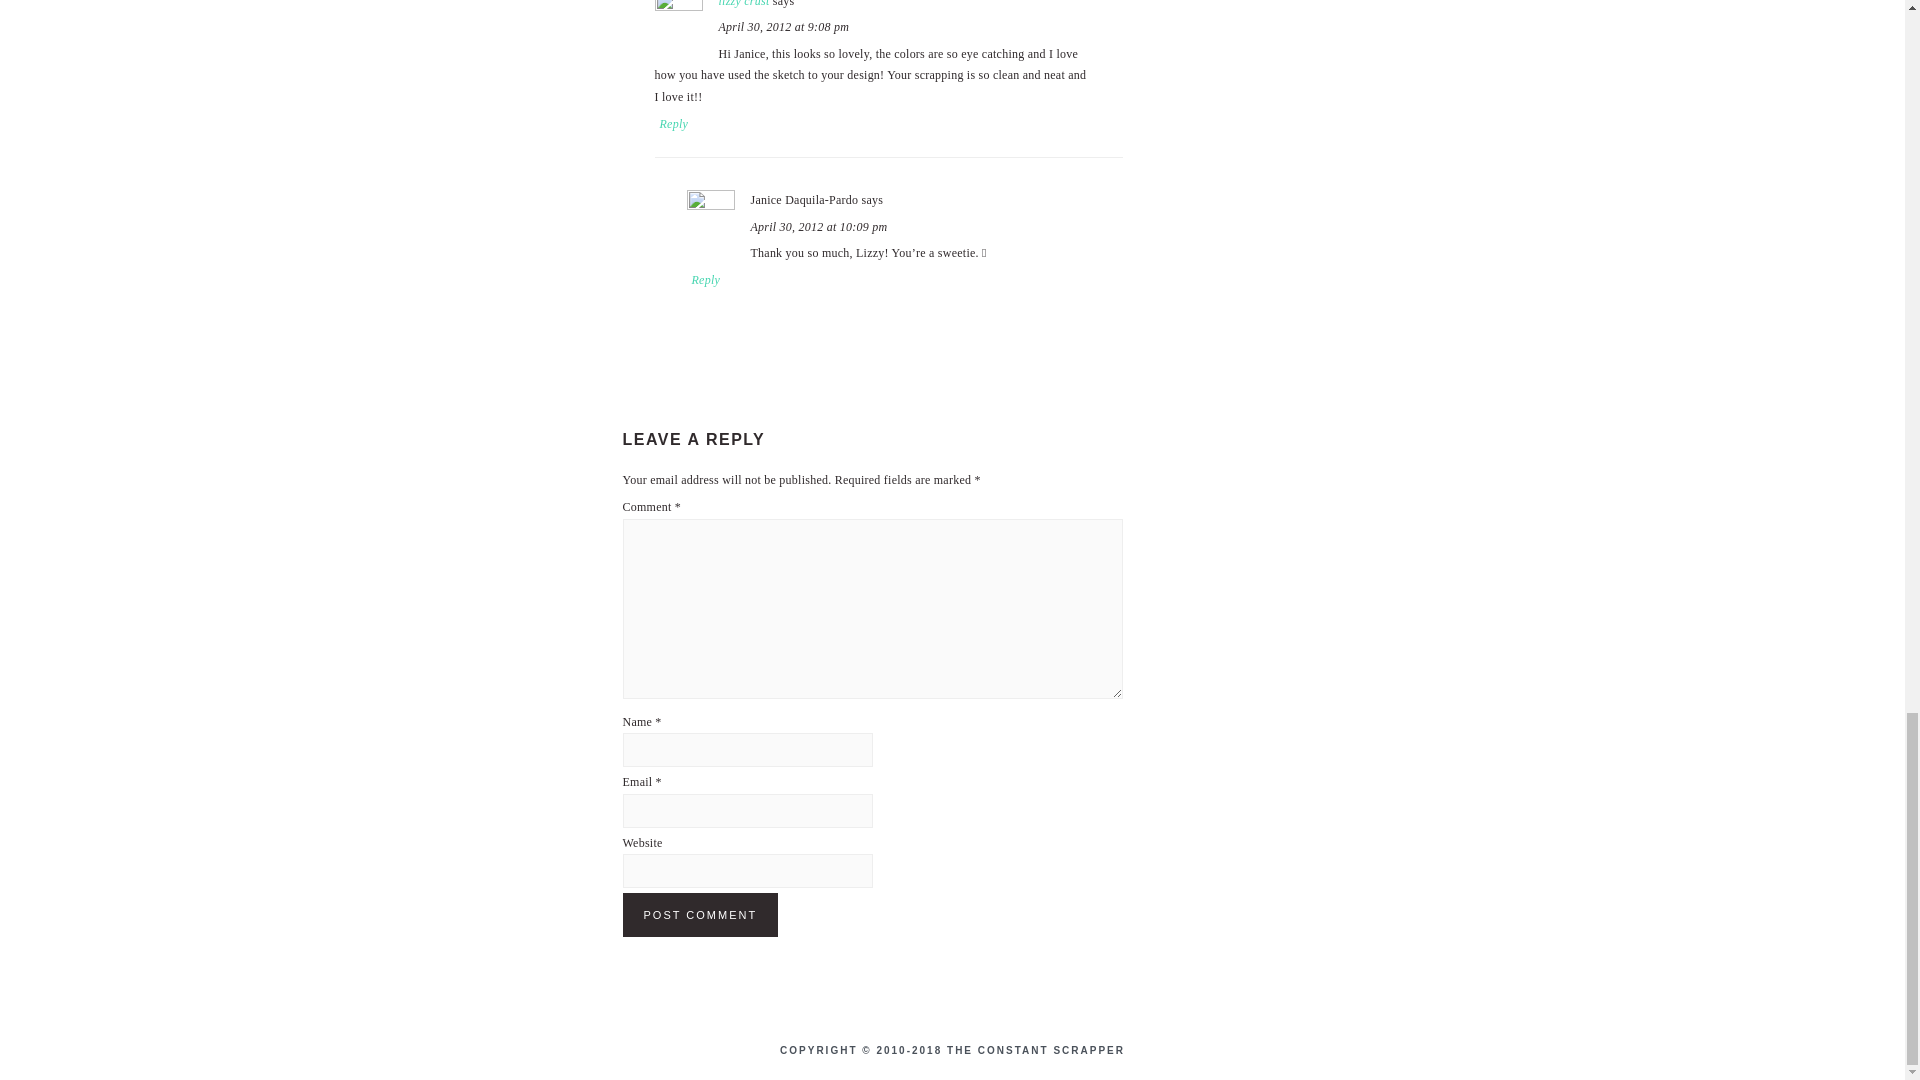  I want to click on April 30, 2012 at 10:09 pm, so click(818, 227).